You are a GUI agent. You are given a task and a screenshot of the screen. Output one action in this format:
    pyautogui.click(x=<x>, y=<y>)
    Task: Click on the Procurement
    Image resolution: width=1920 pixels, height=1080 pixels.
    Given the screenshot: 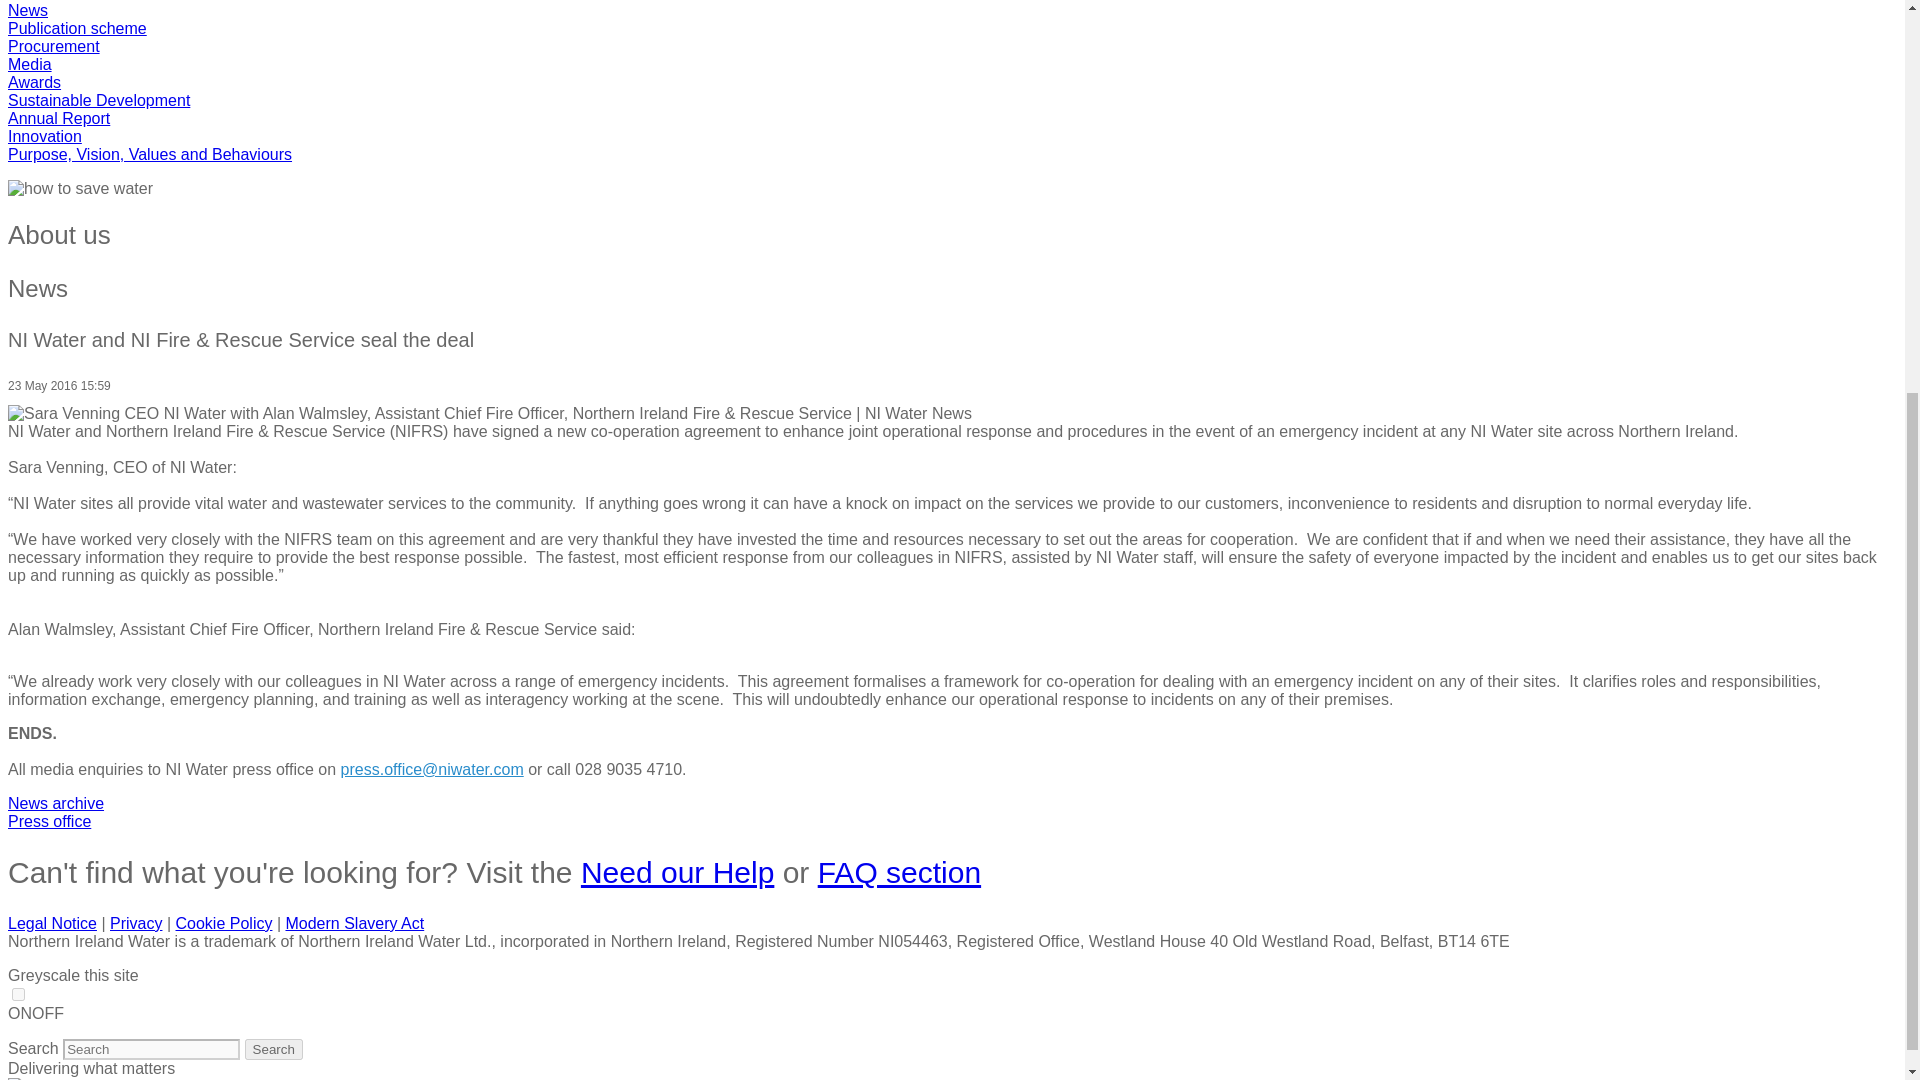 What is the action you would take?
    pyautogui.click(x=53, y=46)
    